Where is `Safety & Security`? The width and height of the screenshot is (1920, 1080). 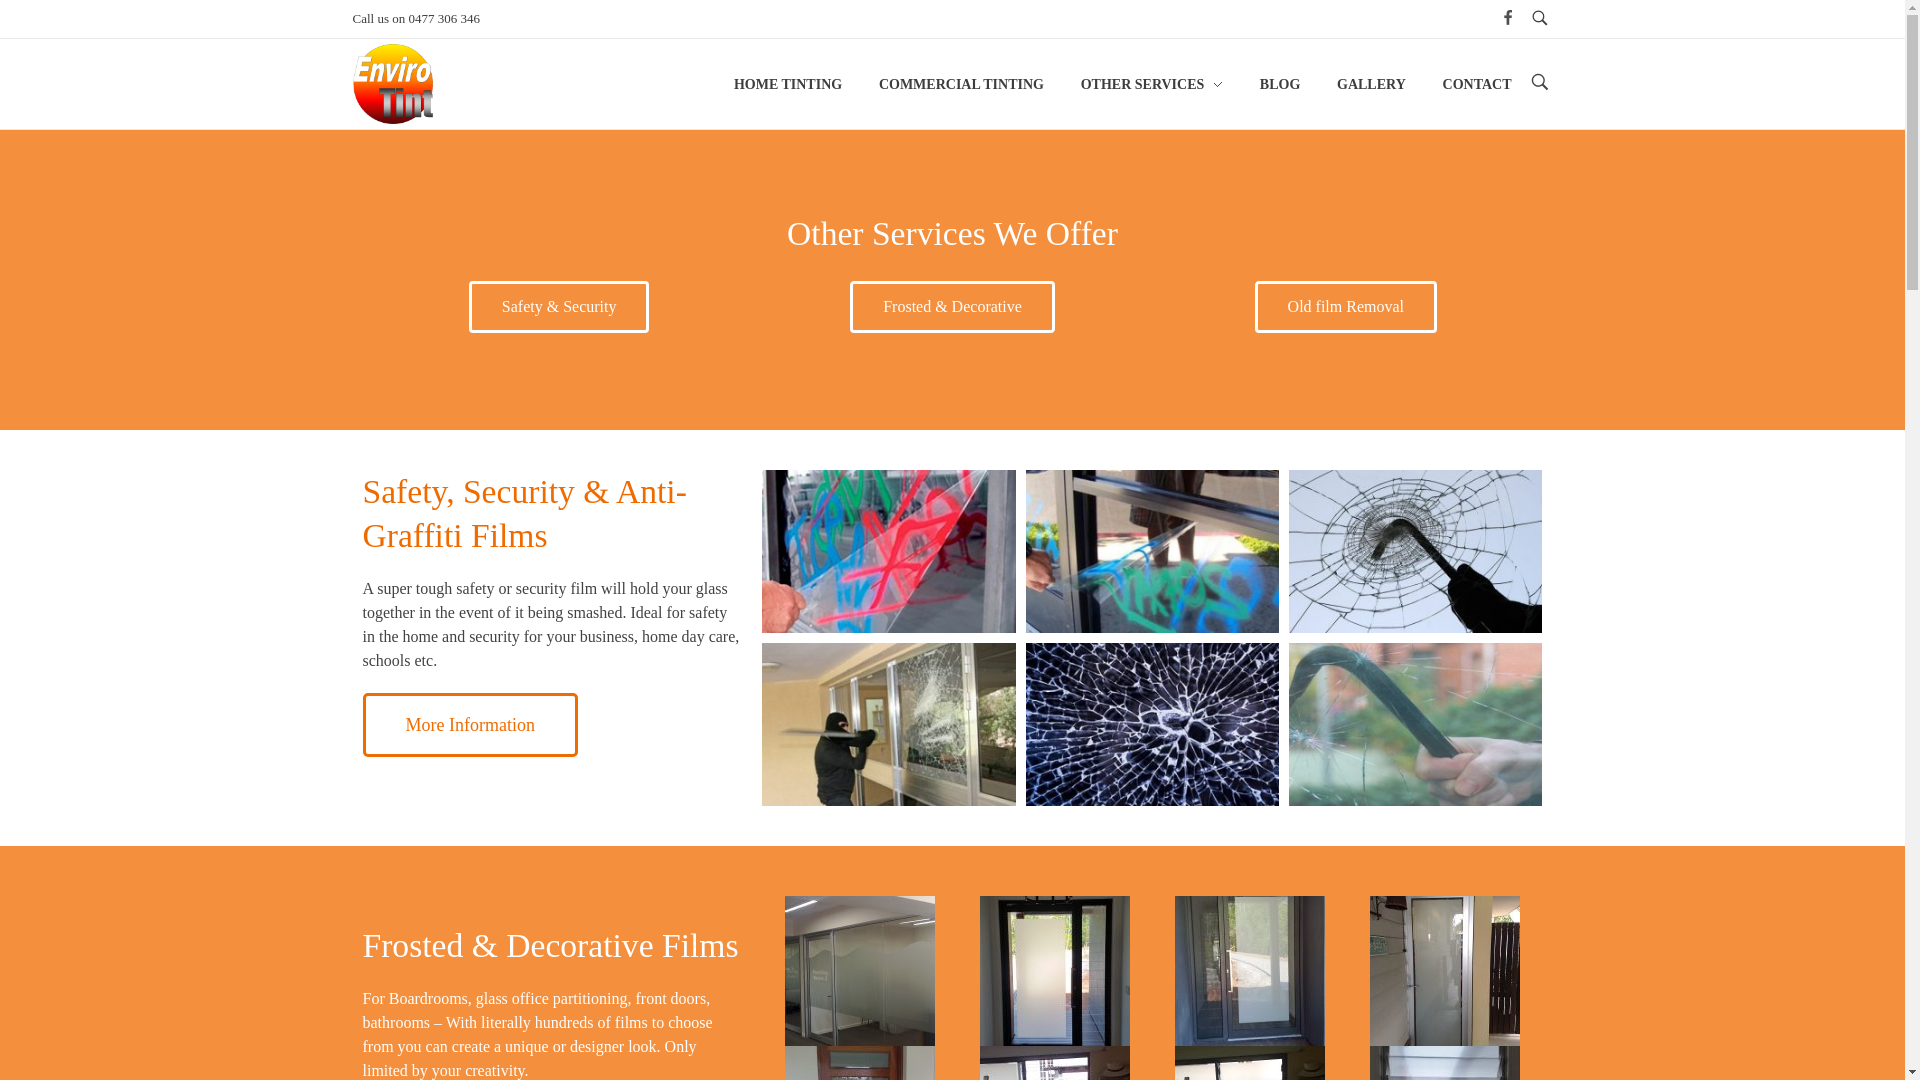
Safety & Security is located at coordinates (560, 307).